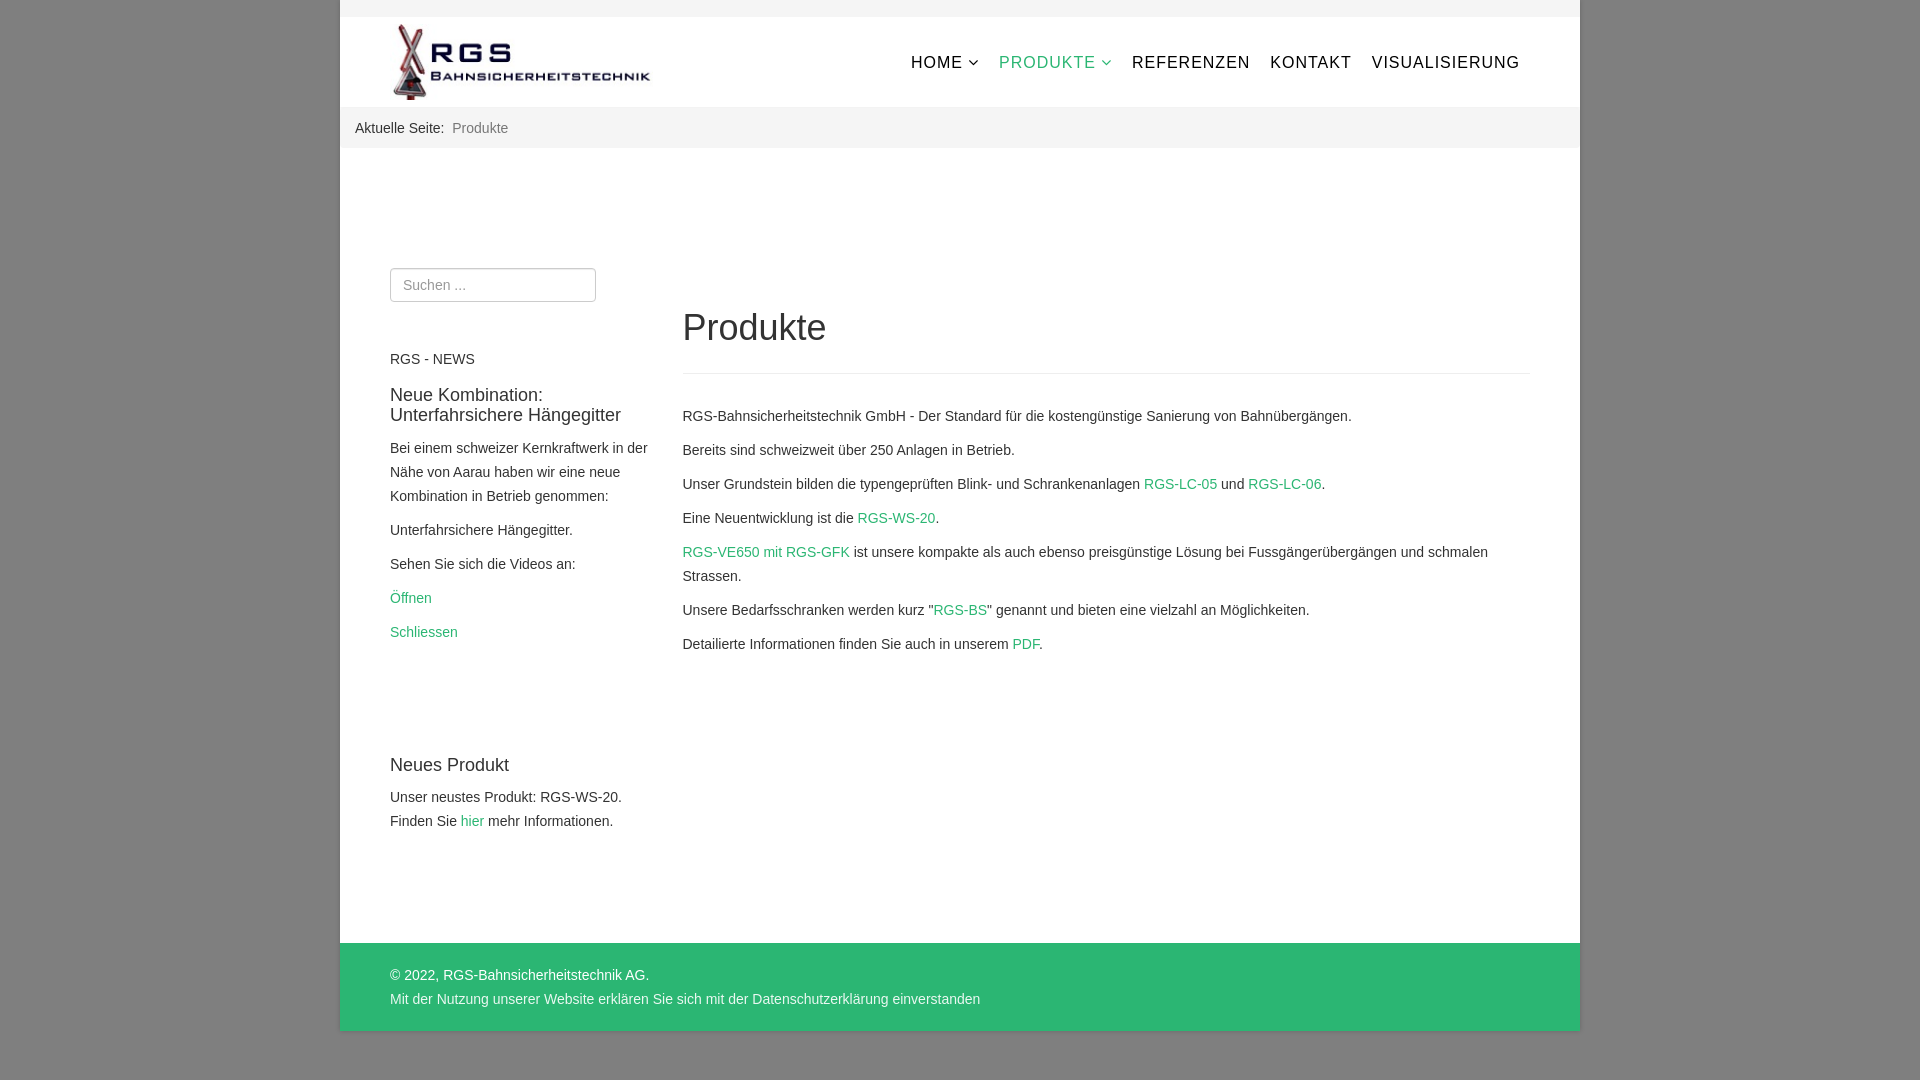 The width and height of the screenshot is (1920, 1080). I want to click on PDF, so click(1025, 644).